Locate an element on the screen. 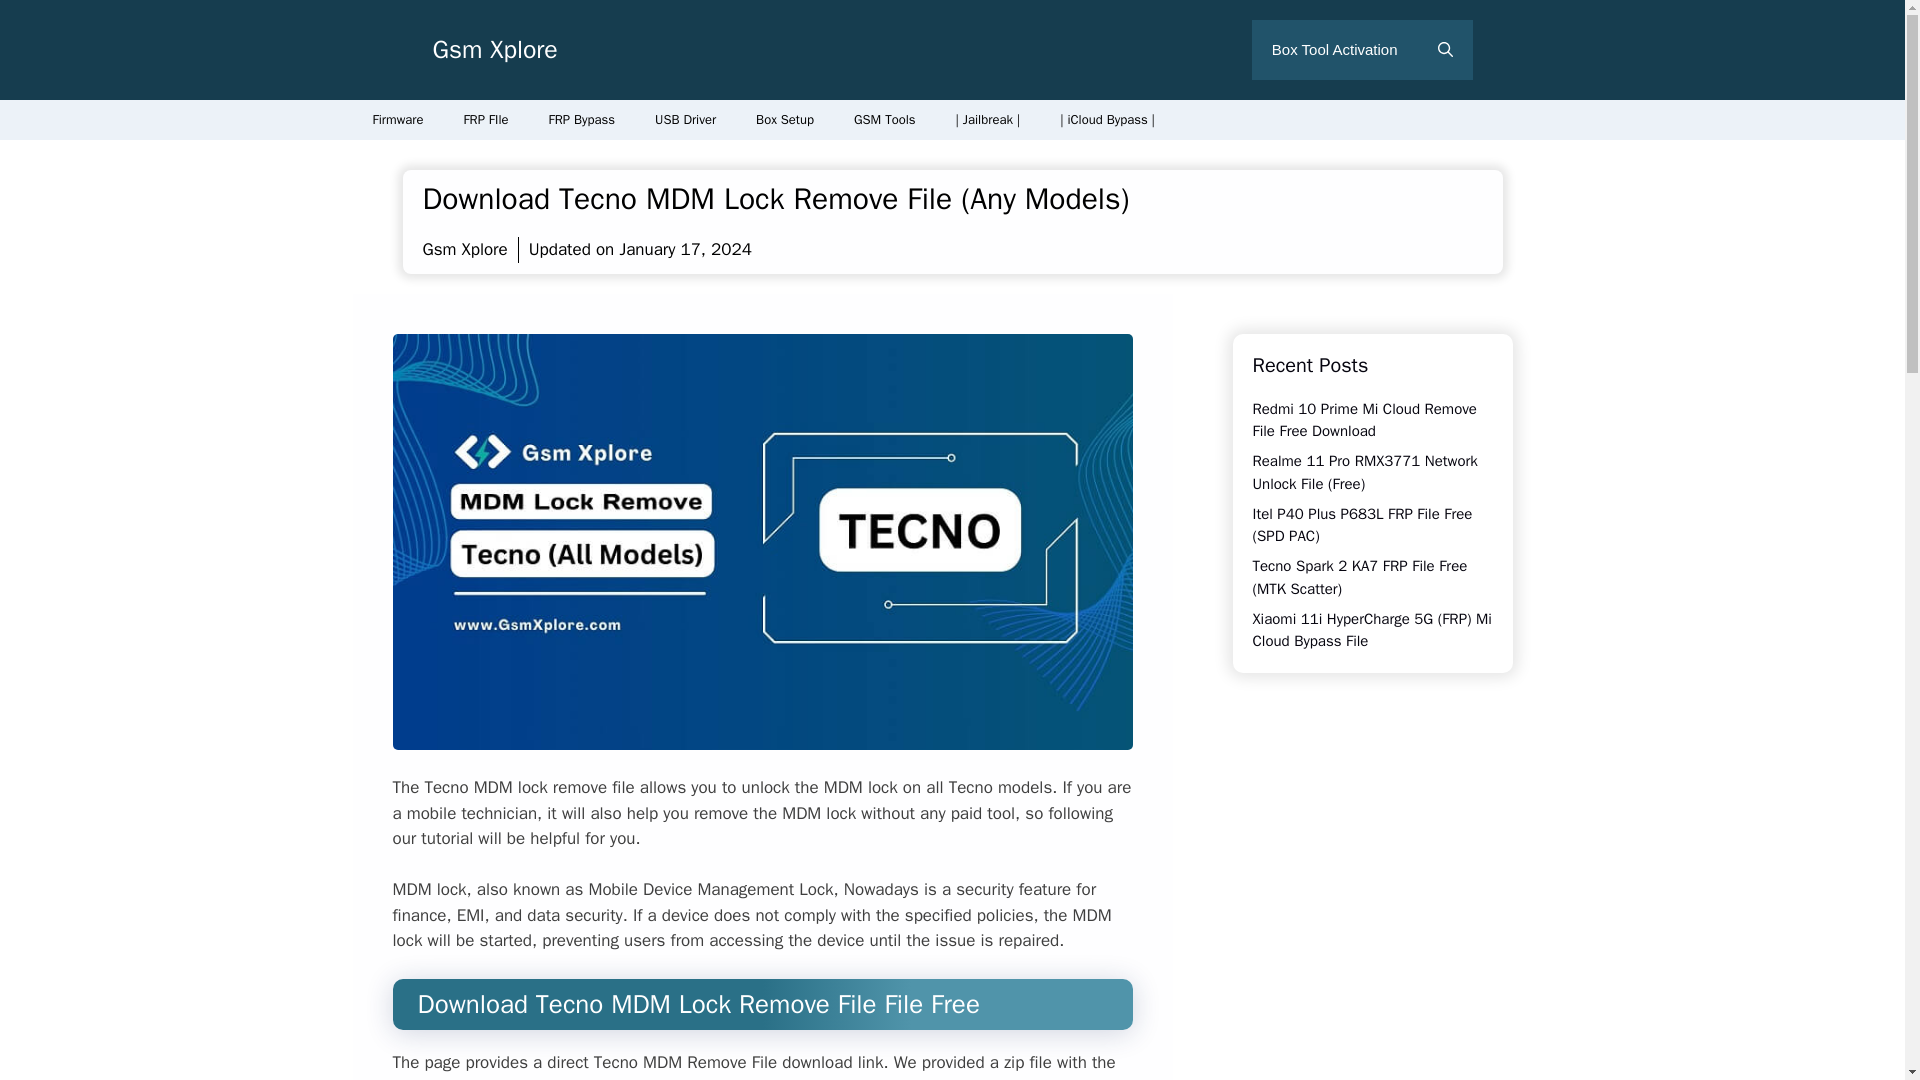  Redmi 10 Prime Mi Cloud Remove File Free Download is located at coordinates (1364, 420).